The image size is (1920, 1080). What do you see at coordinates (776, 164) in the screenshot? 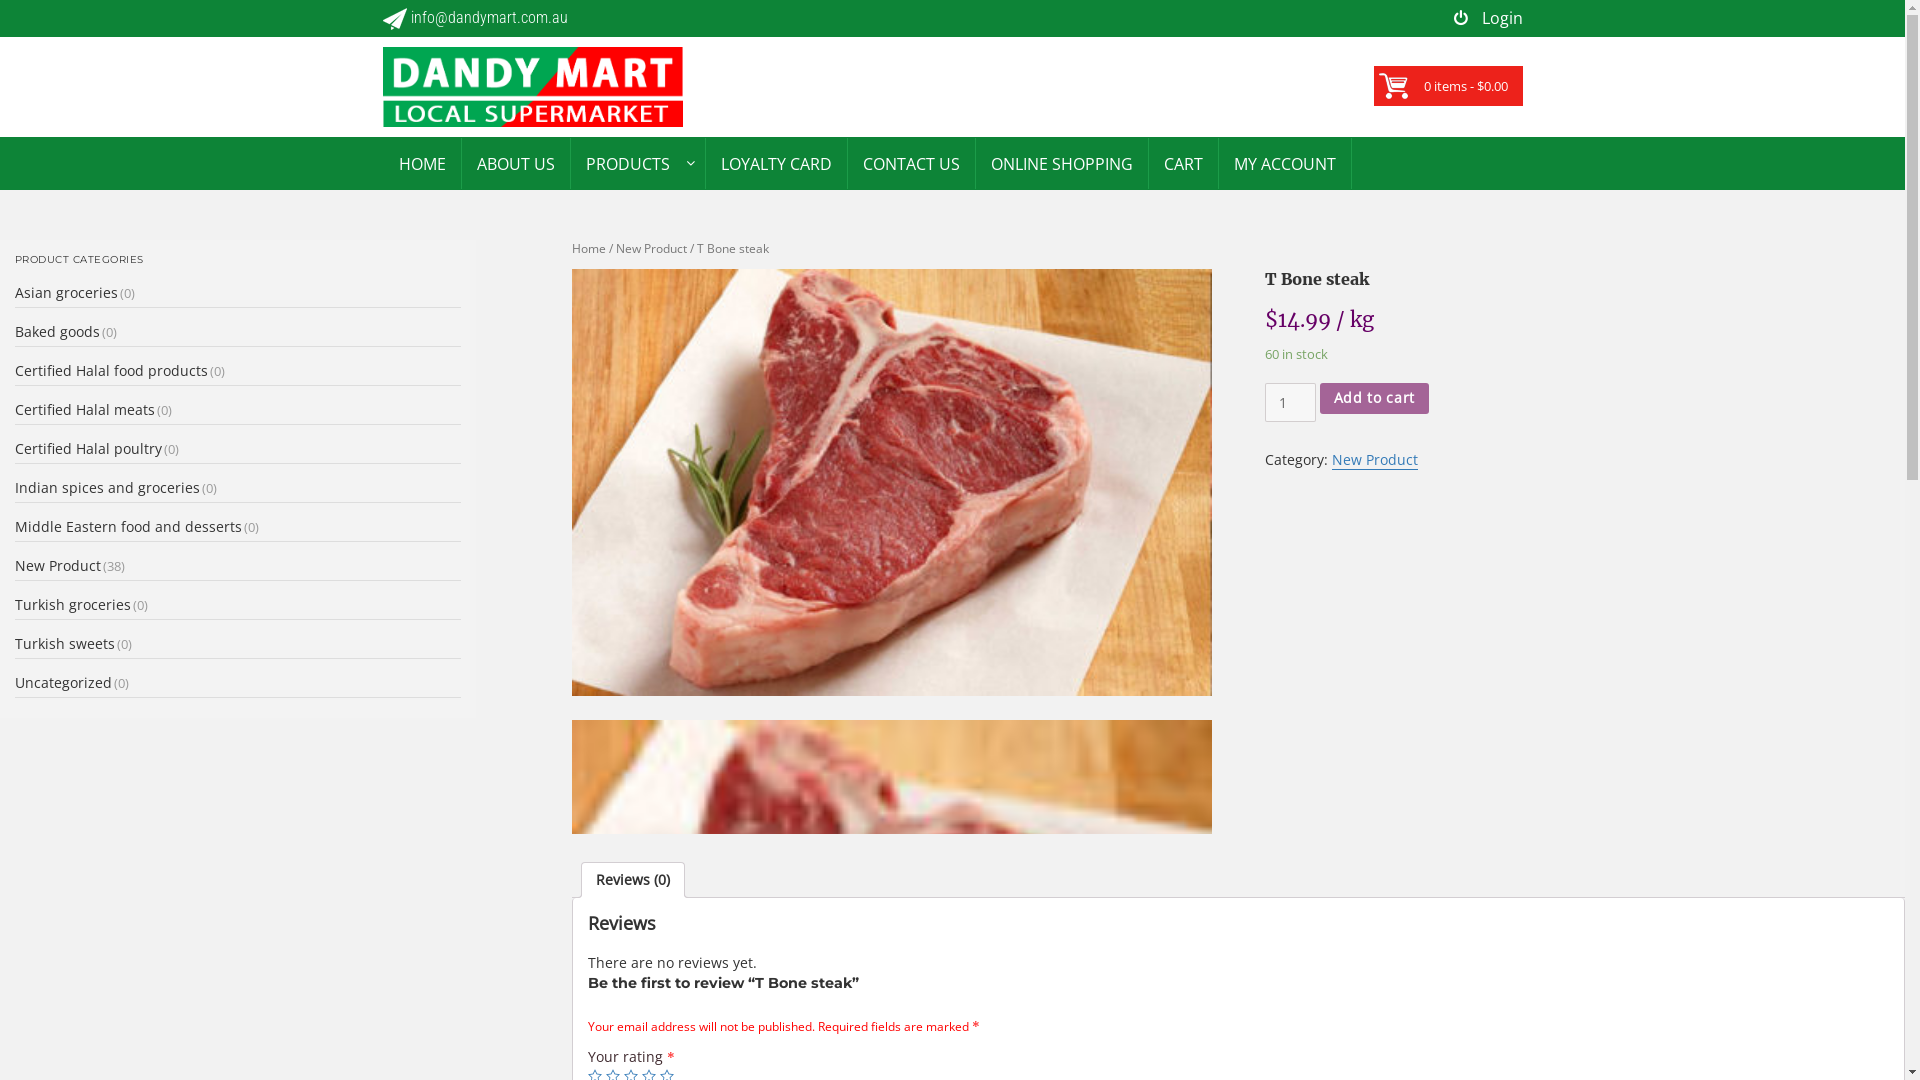
I see `LOYALTY CARD` at bounding box center [776, 164].